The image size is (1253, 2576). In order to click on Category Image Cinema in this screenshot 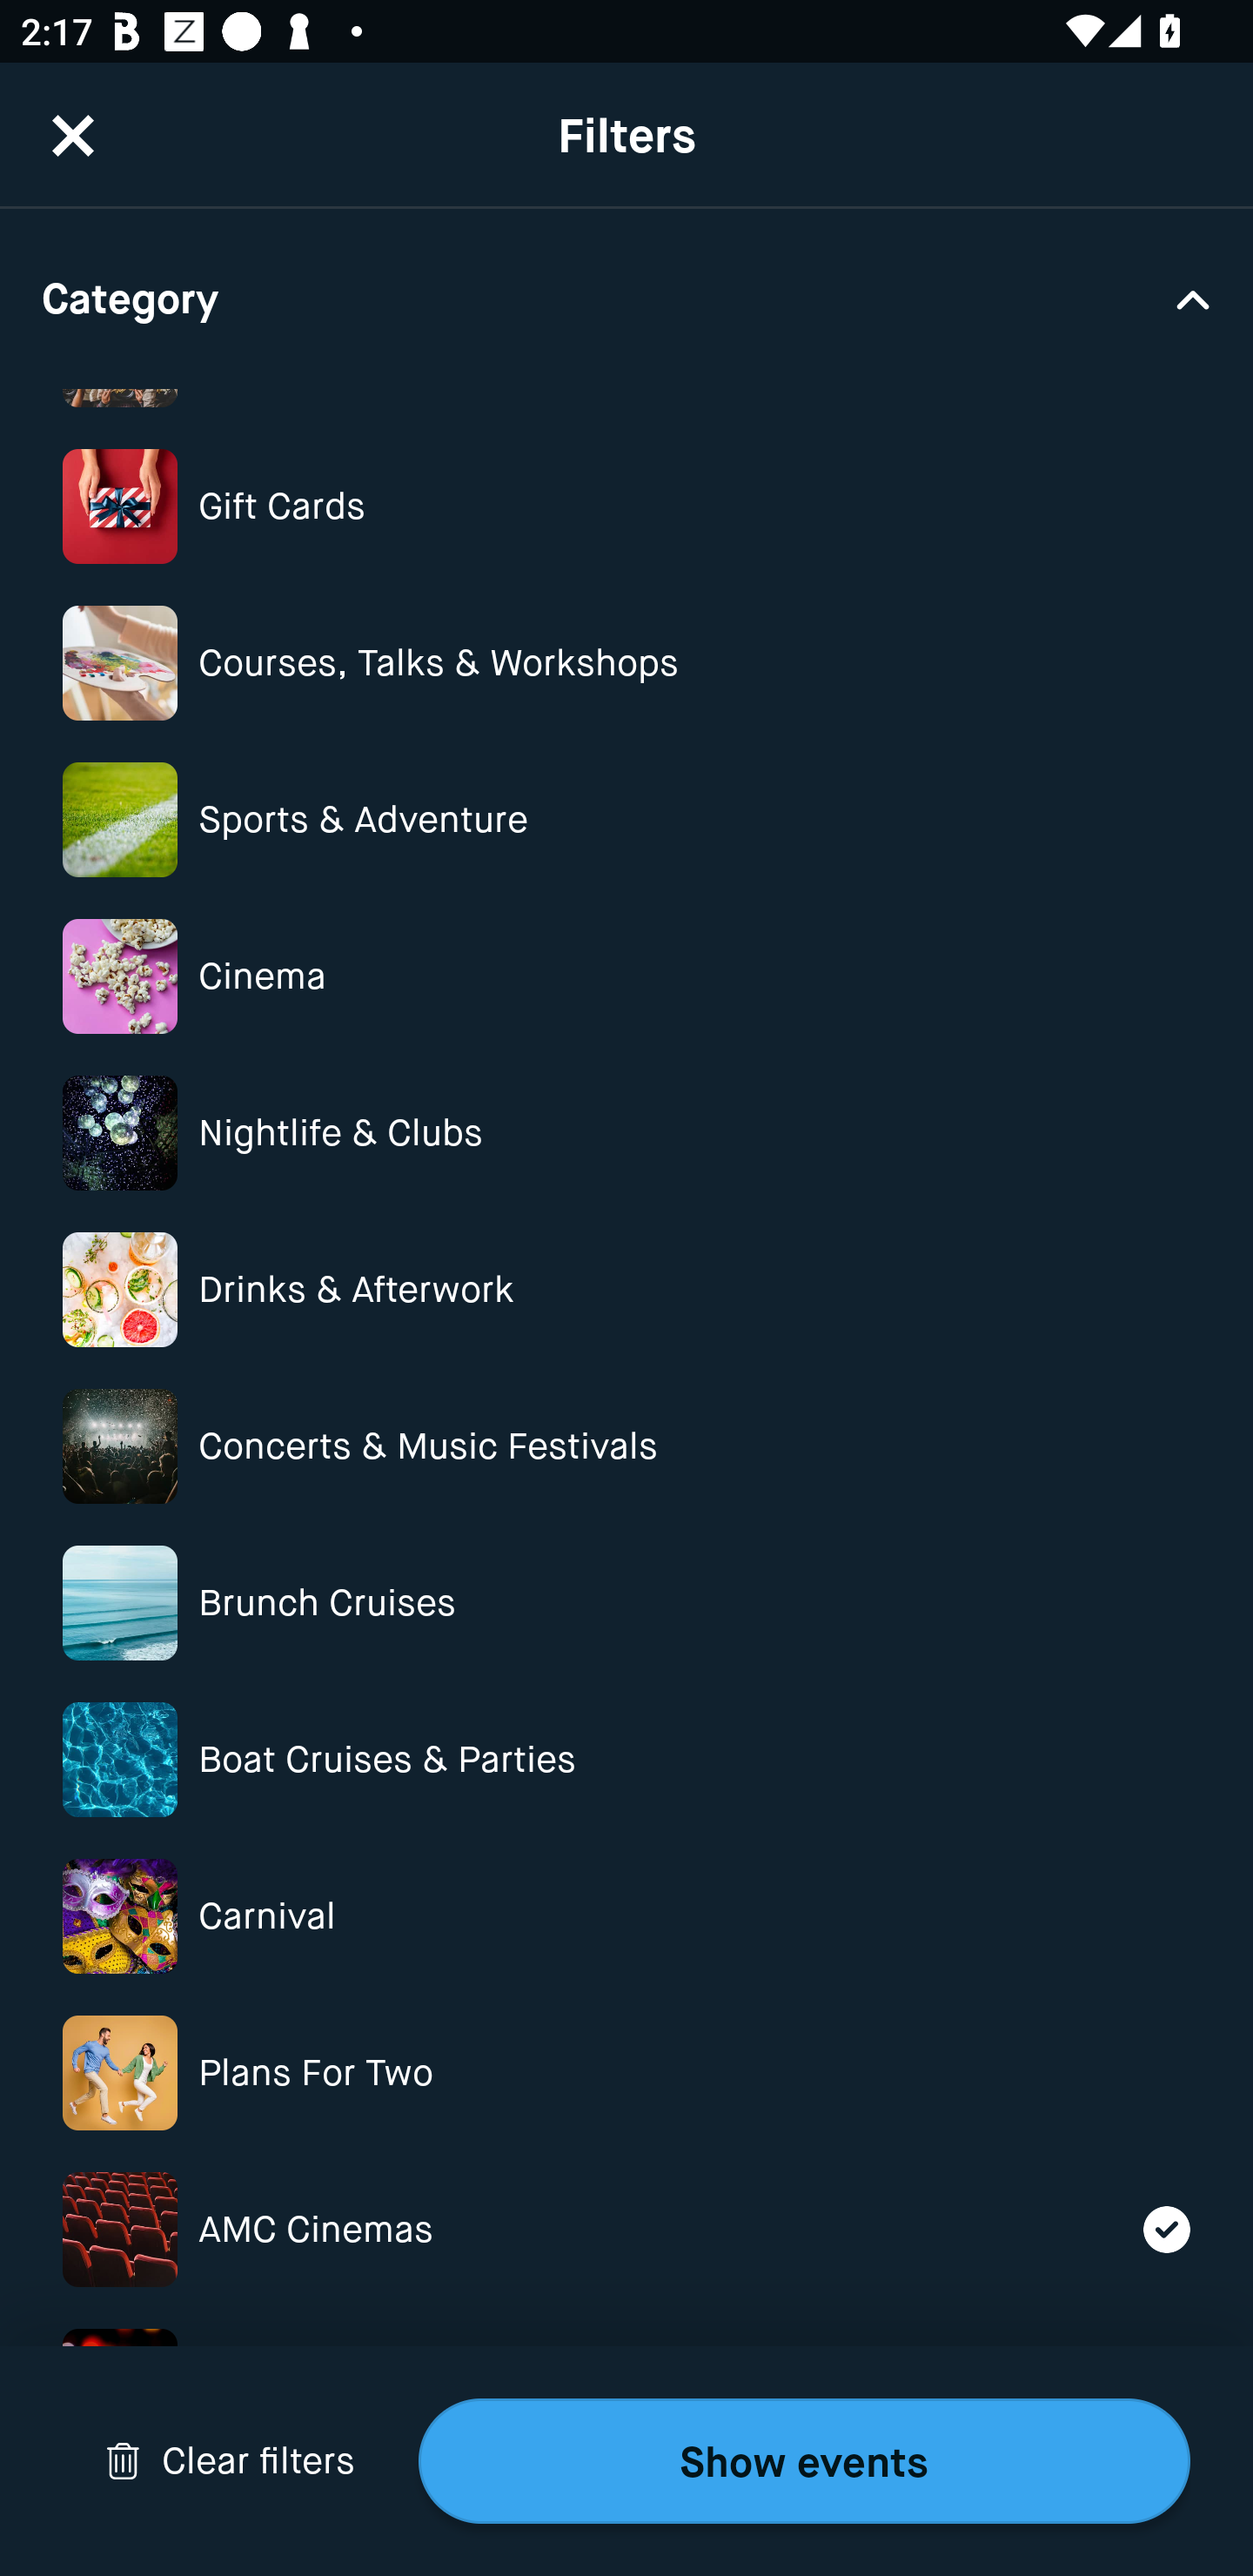, I will do `click(626, 976)`.